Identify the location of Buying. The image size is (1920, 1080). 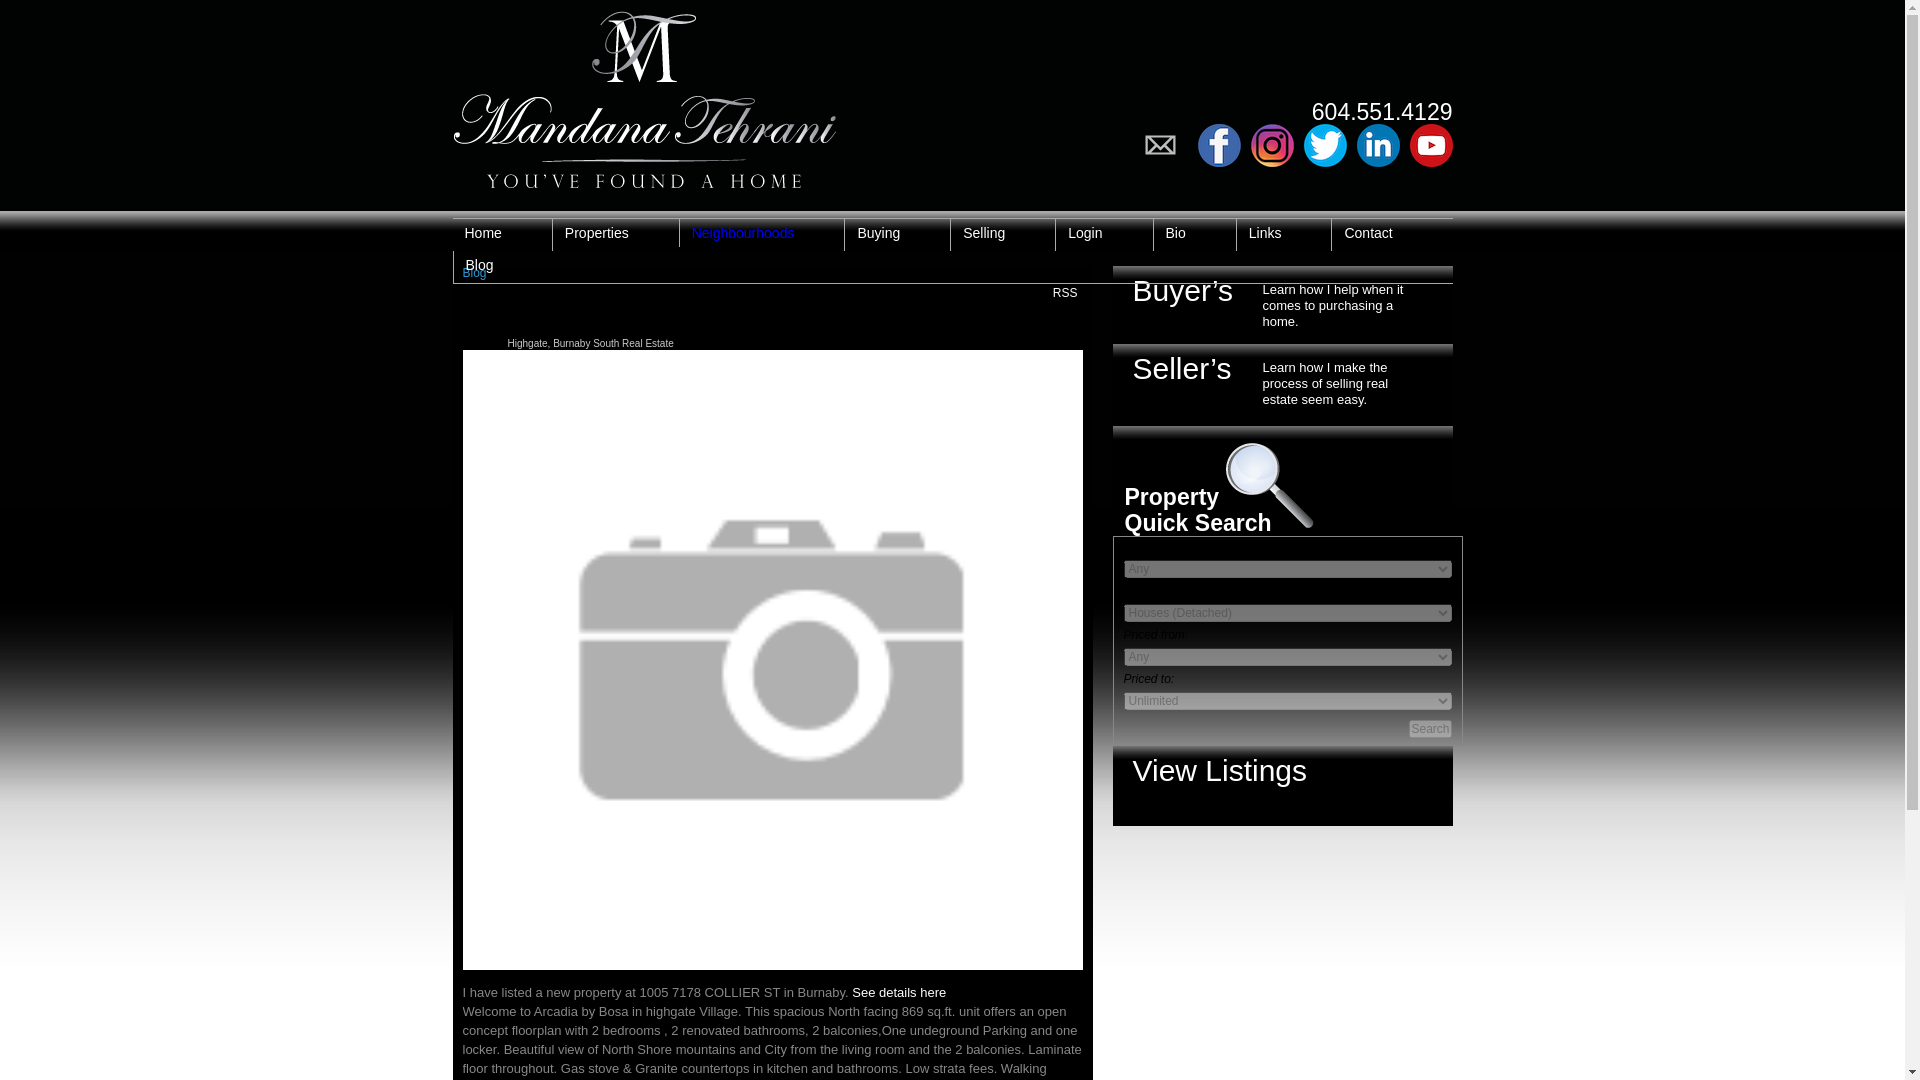
(878, 234).